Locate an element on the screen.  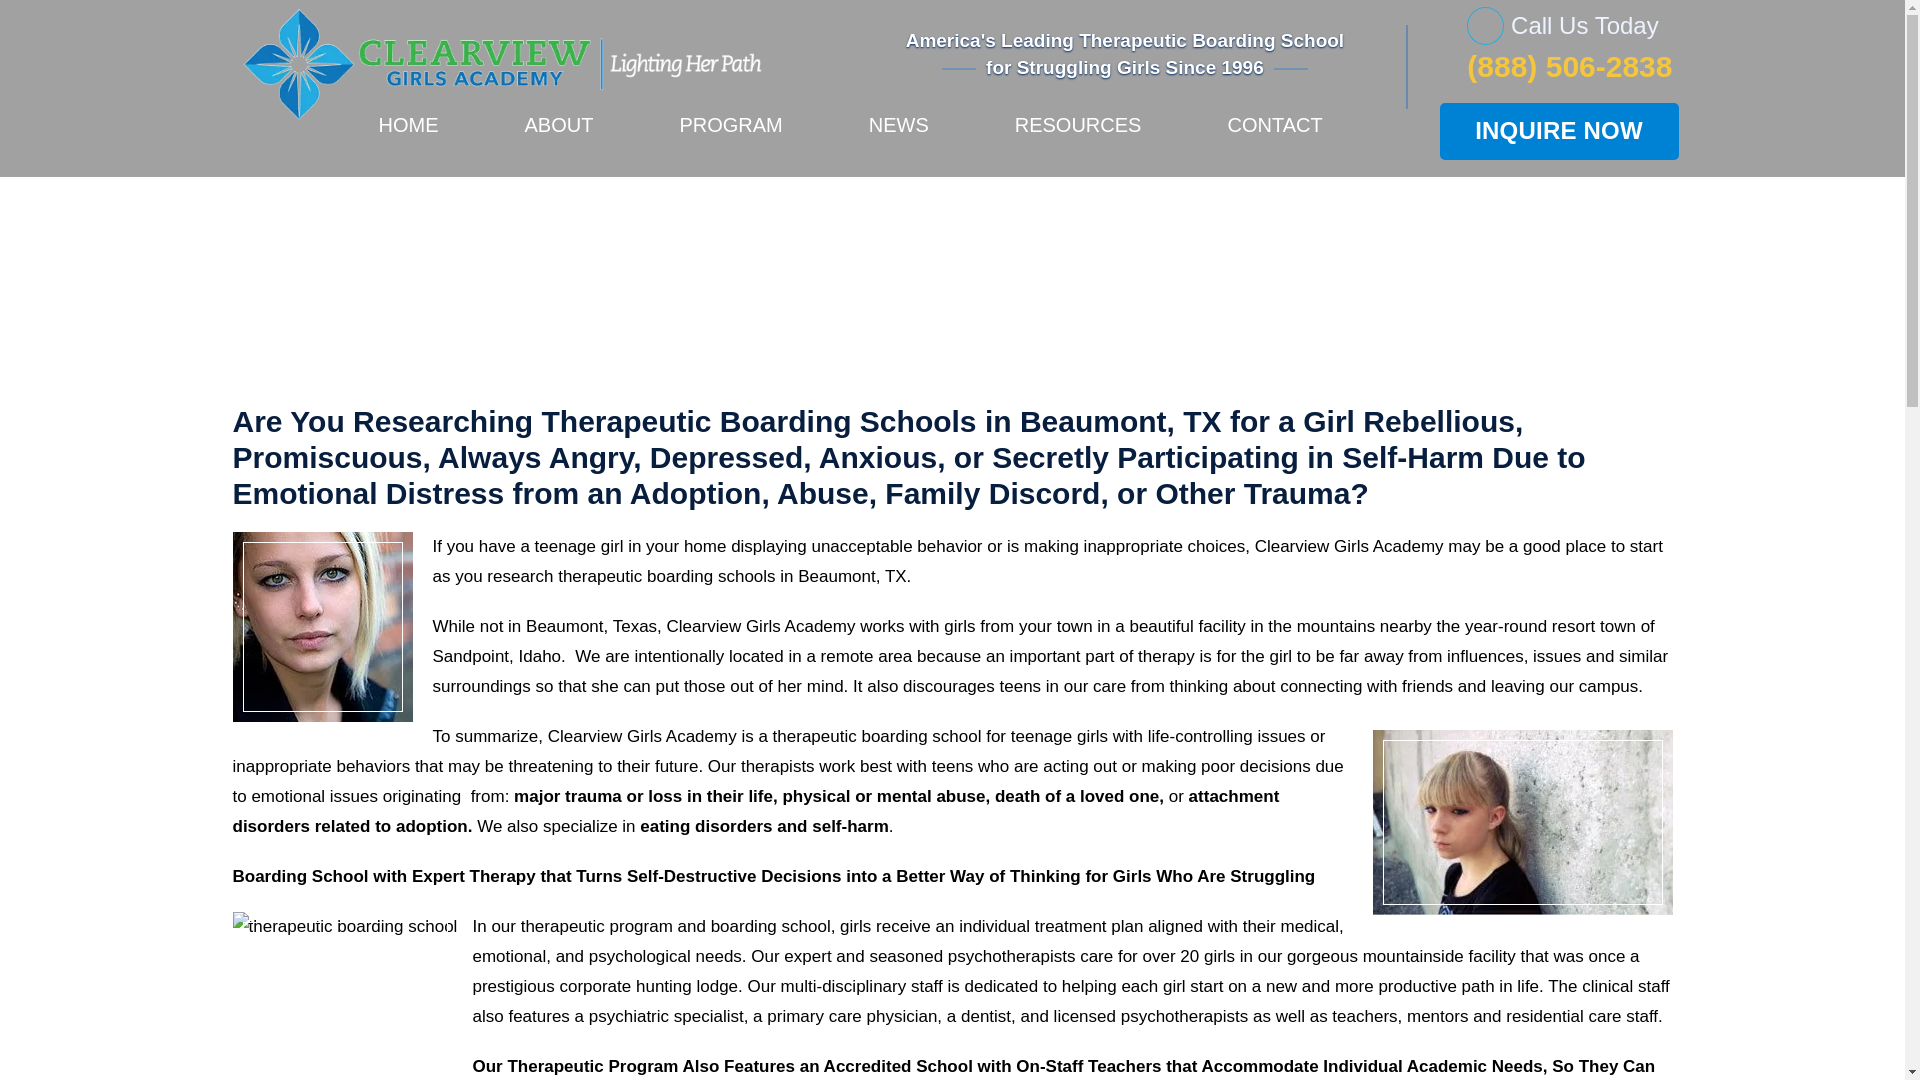
therapeutic is located at coordinates (600, 576).